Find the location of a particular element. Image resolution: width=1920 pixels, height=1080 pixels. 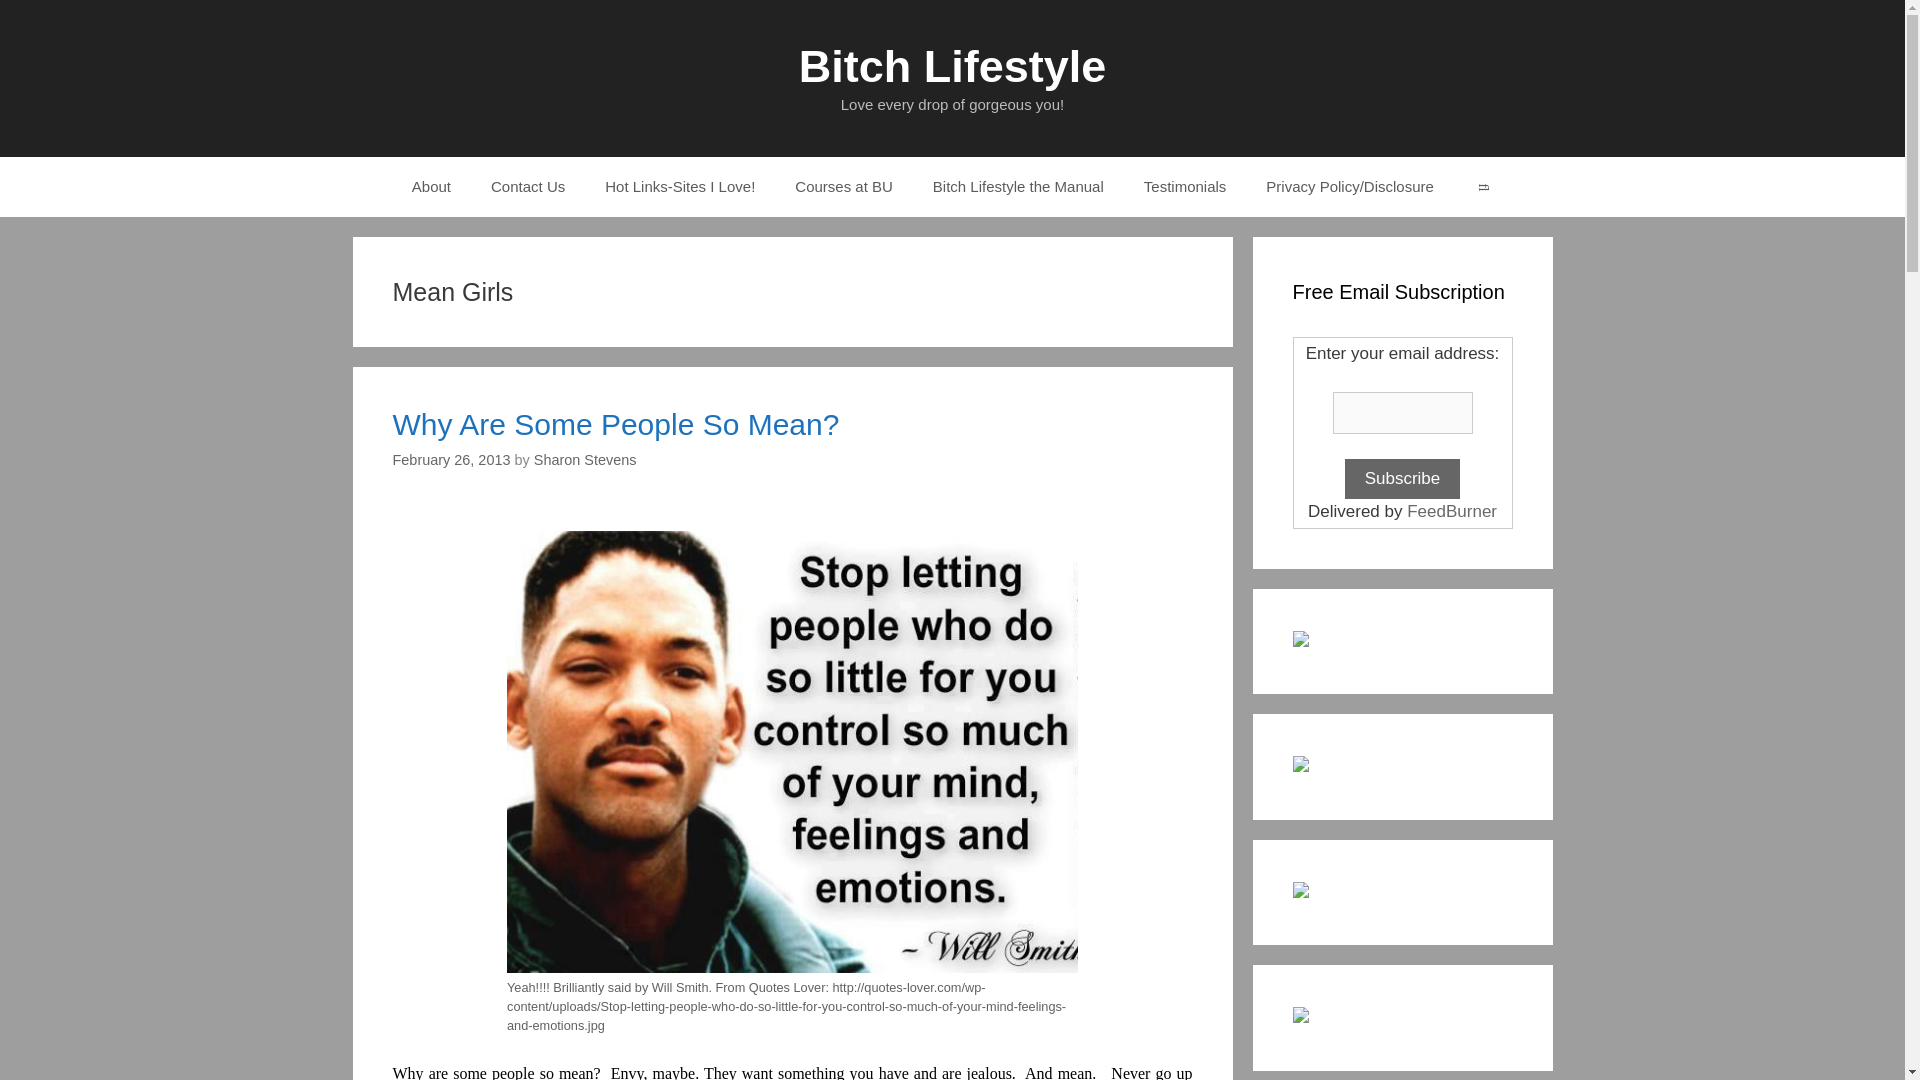

Search is located at coordinates (1482, 186).